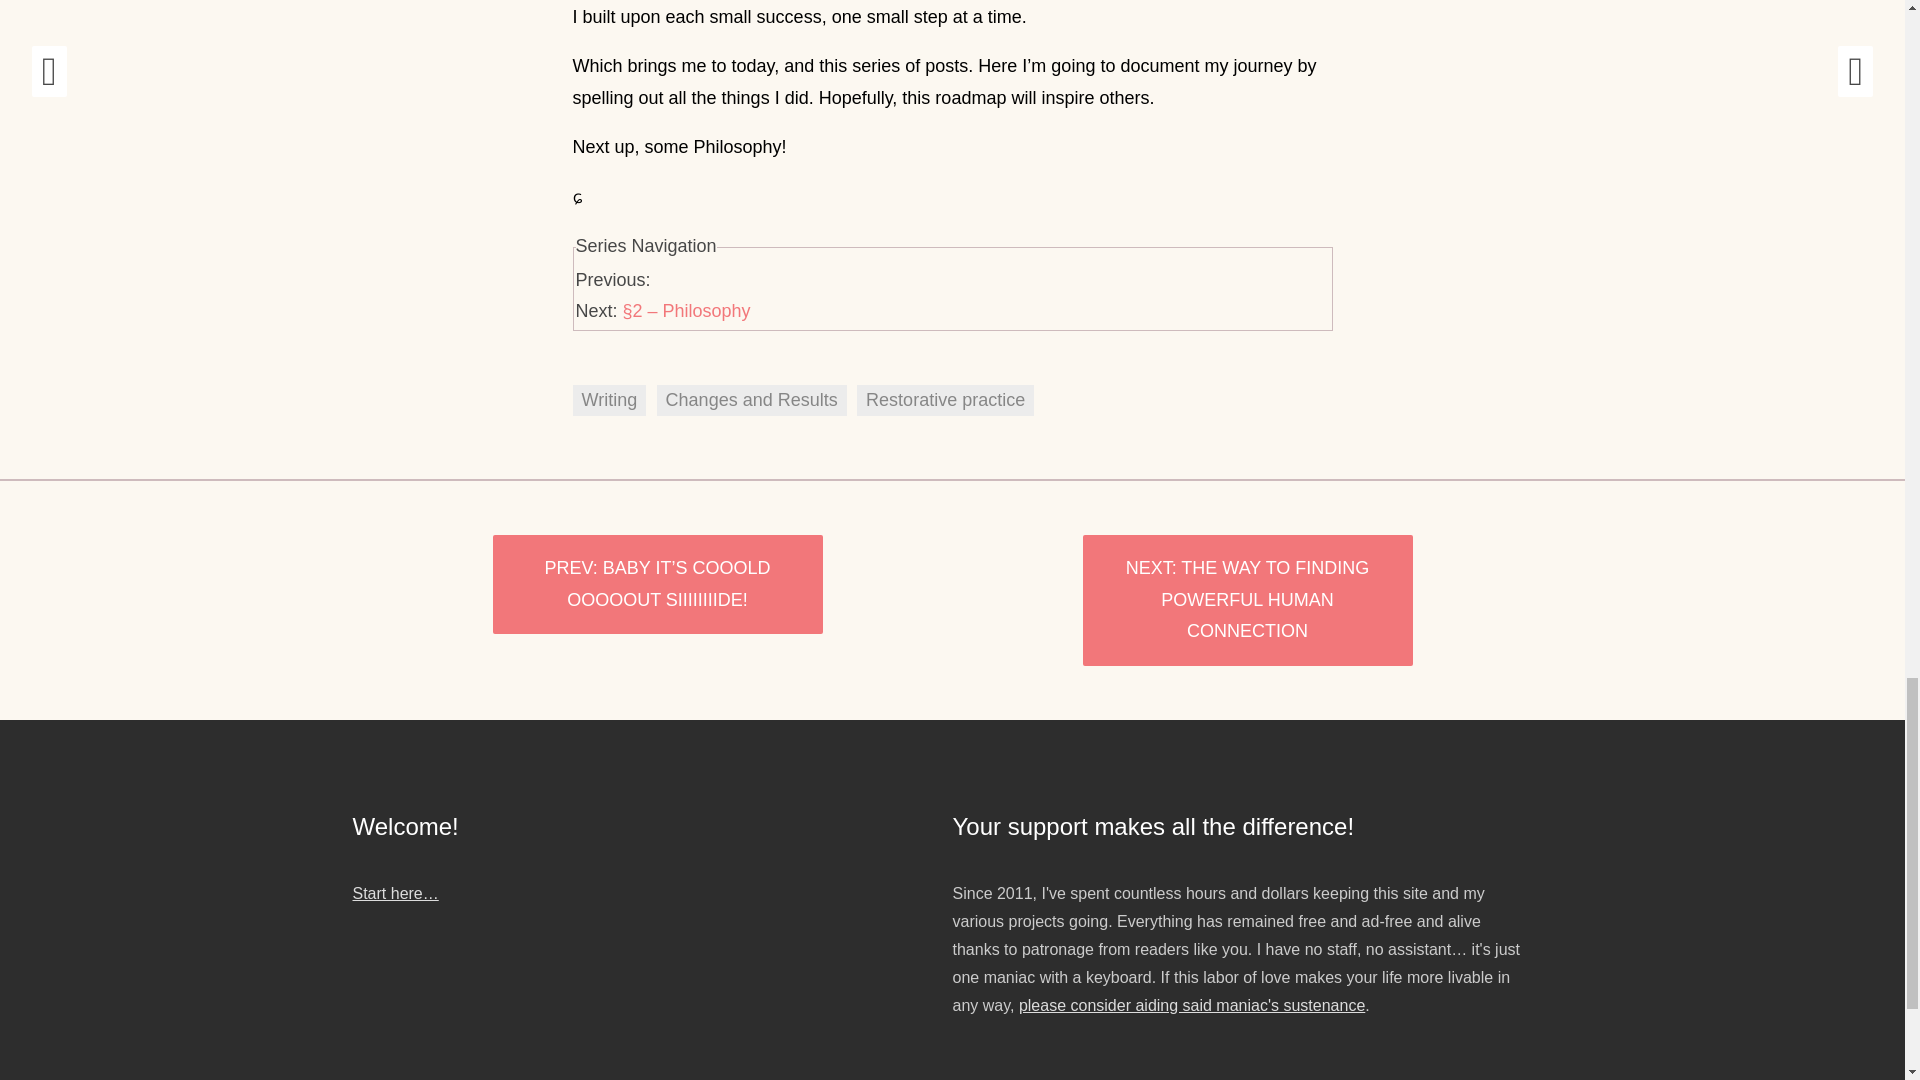 The width and height of the screenshot is (1920, 1080). I want to click on Changes and Results, so click(751, 400).